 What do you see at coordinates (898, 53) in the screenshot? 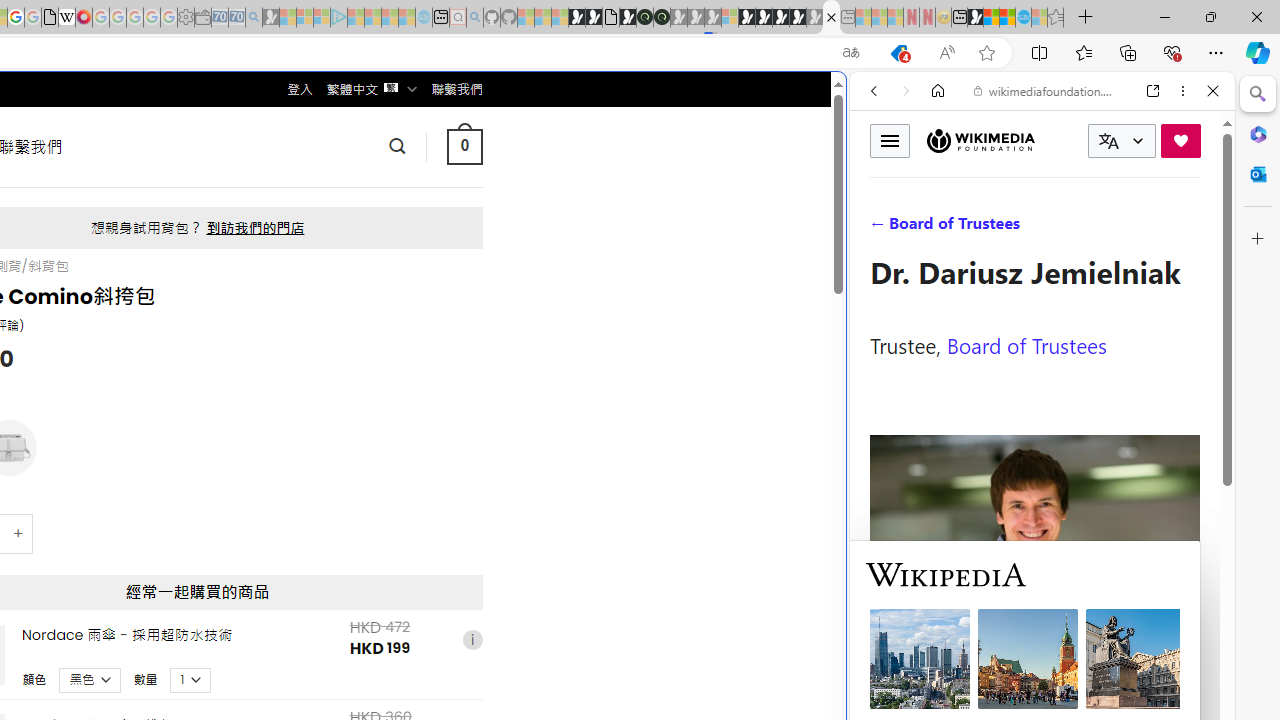
I see `This site has coupons! Shopping in Microsoft Edge, 4` at bounding box center [898, 53].